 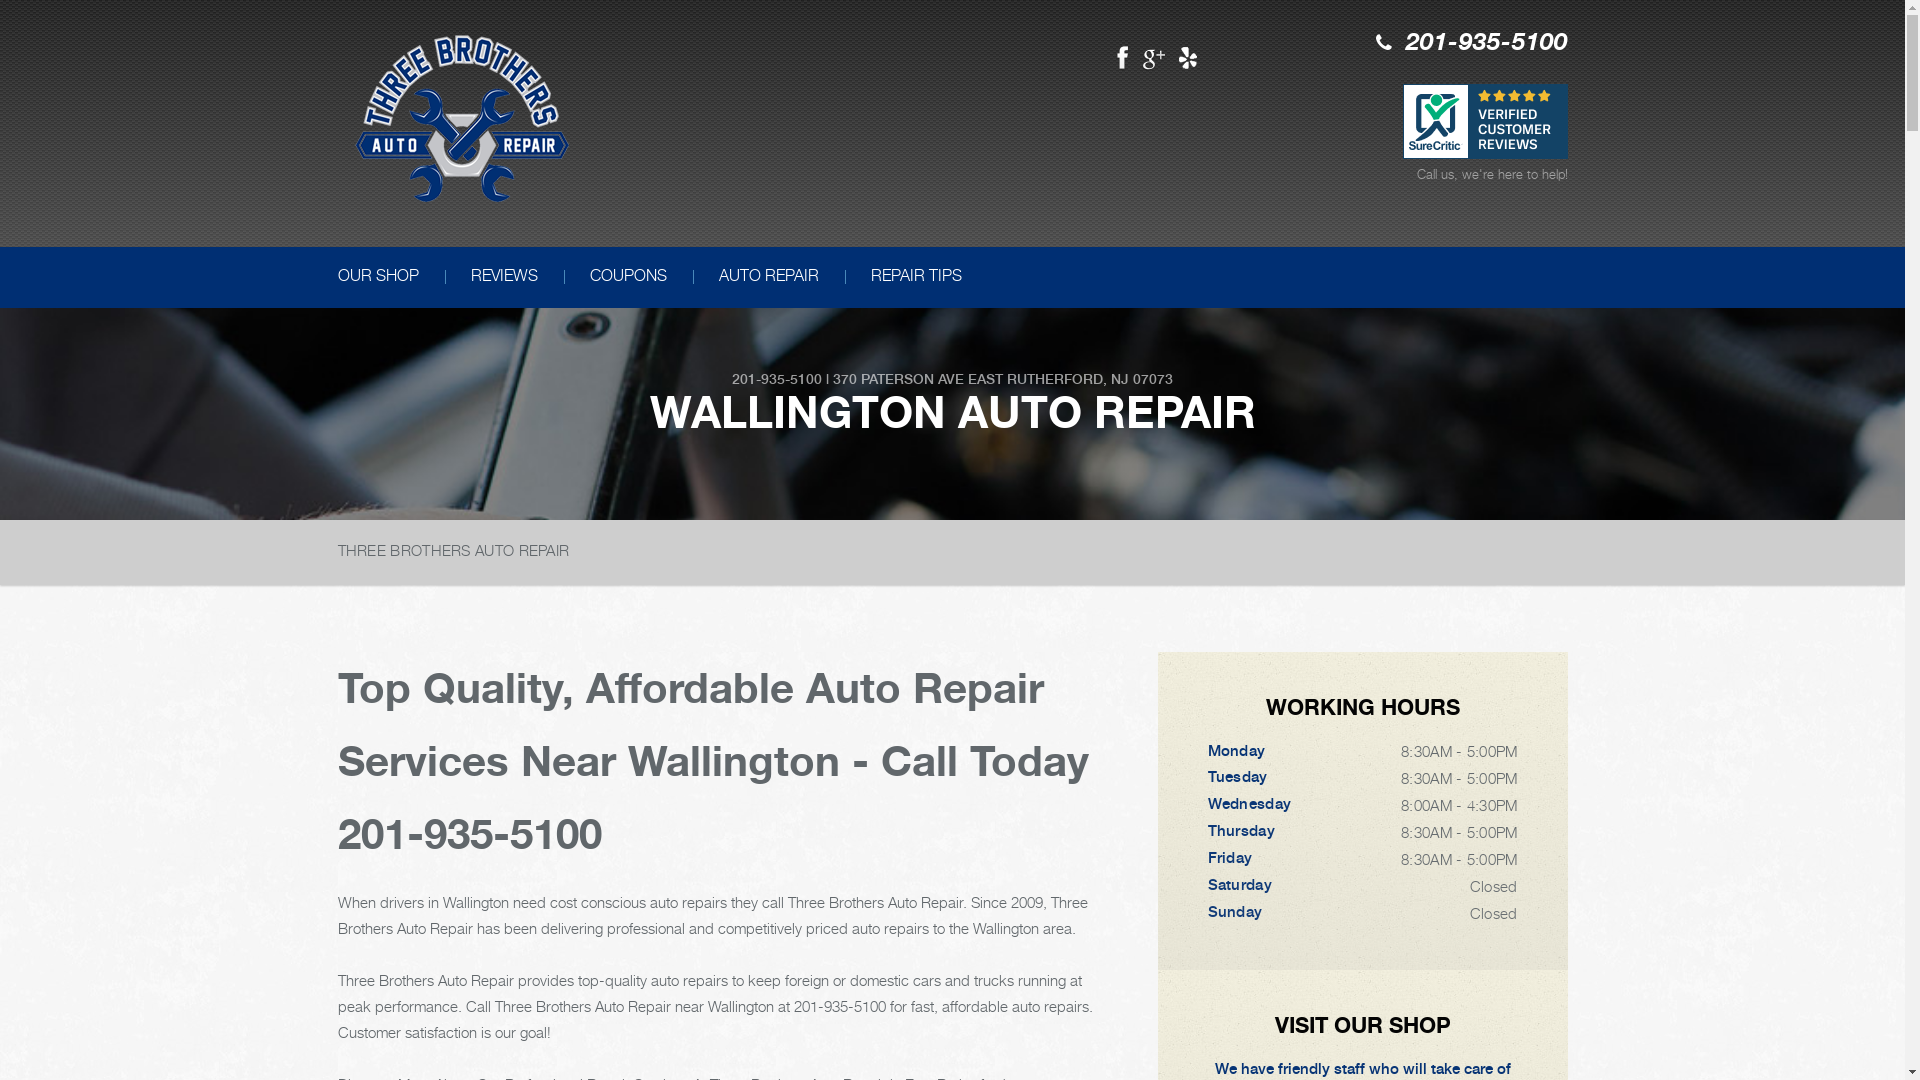 What do you see at coordinates (840, 1006) in the screenshot?
I see `201-935-5100` at bounding box center [840, 1006].